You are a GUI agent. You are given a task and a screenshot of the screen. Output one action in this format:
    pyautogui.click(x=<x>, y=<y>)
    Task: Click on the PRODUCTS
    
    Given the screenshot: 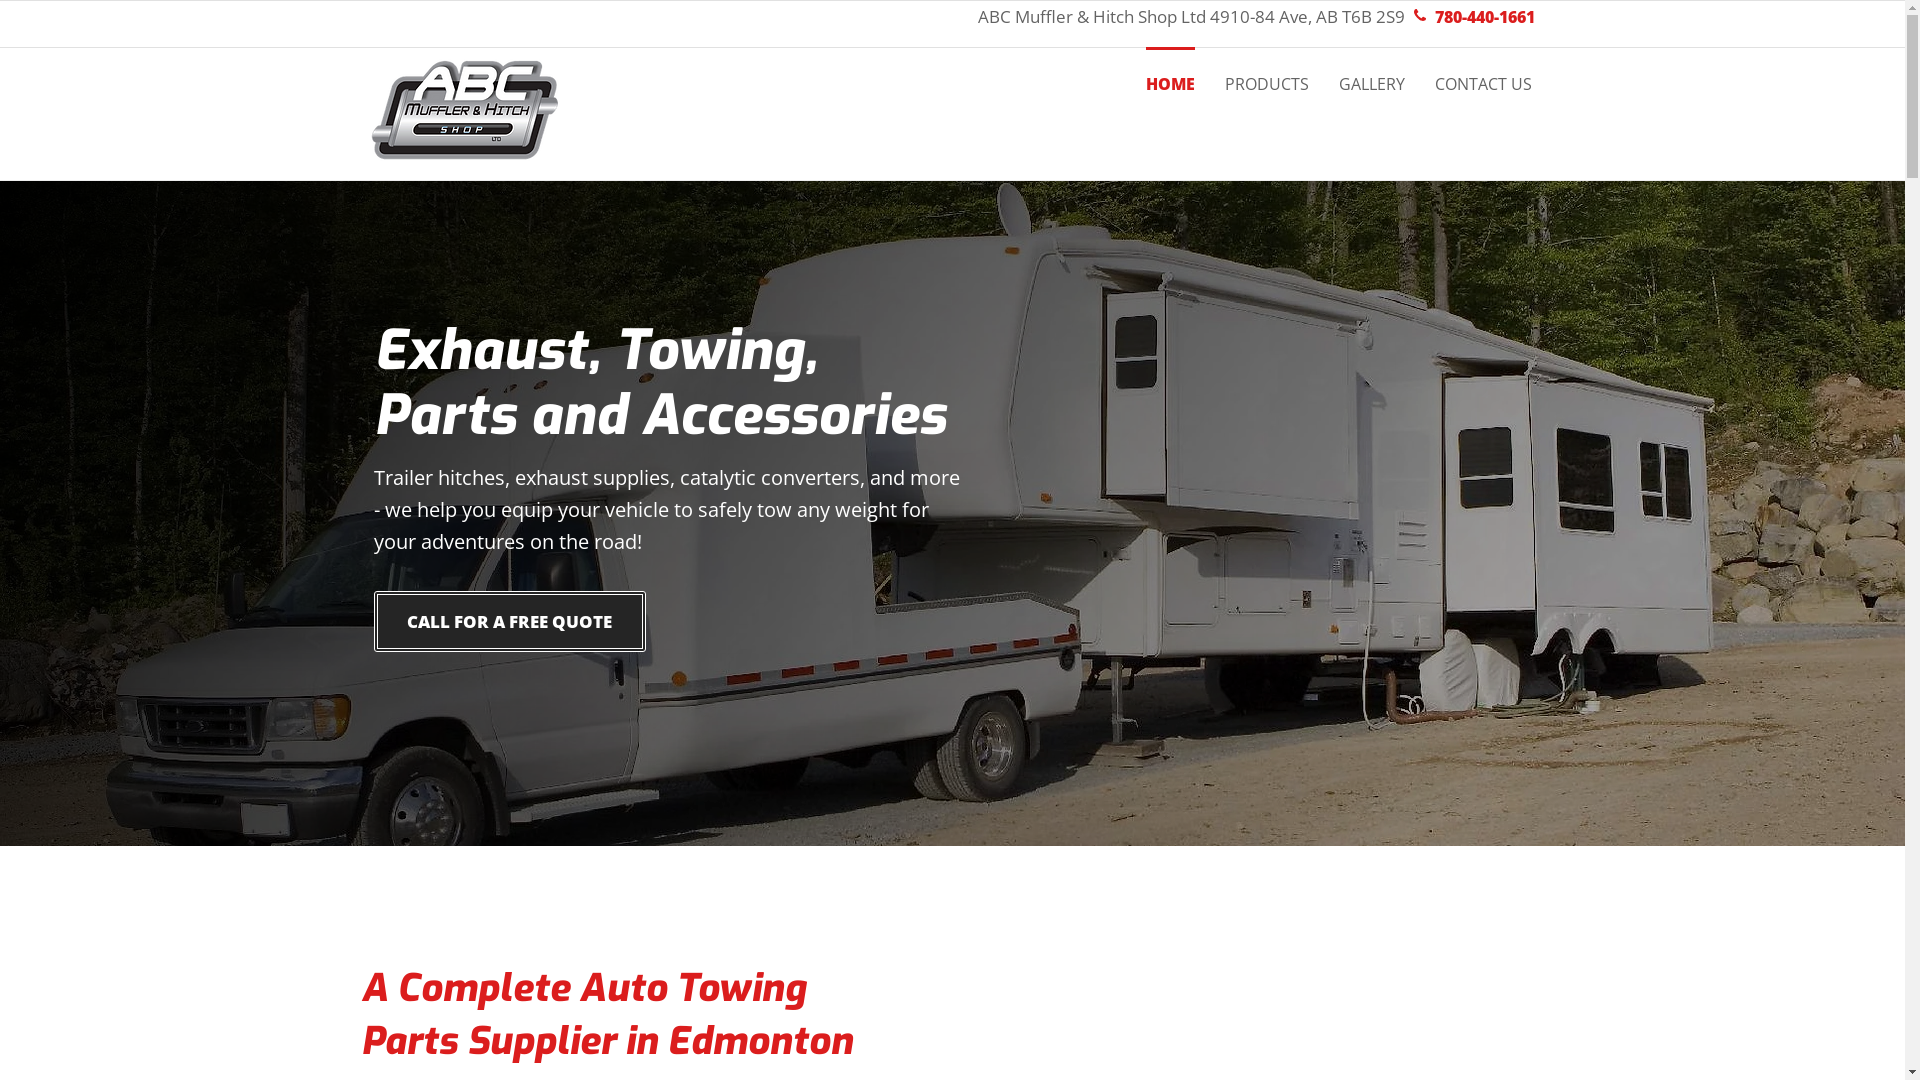 What is the action you would take?
    pyautogui.click(x=1266, y=70)
    